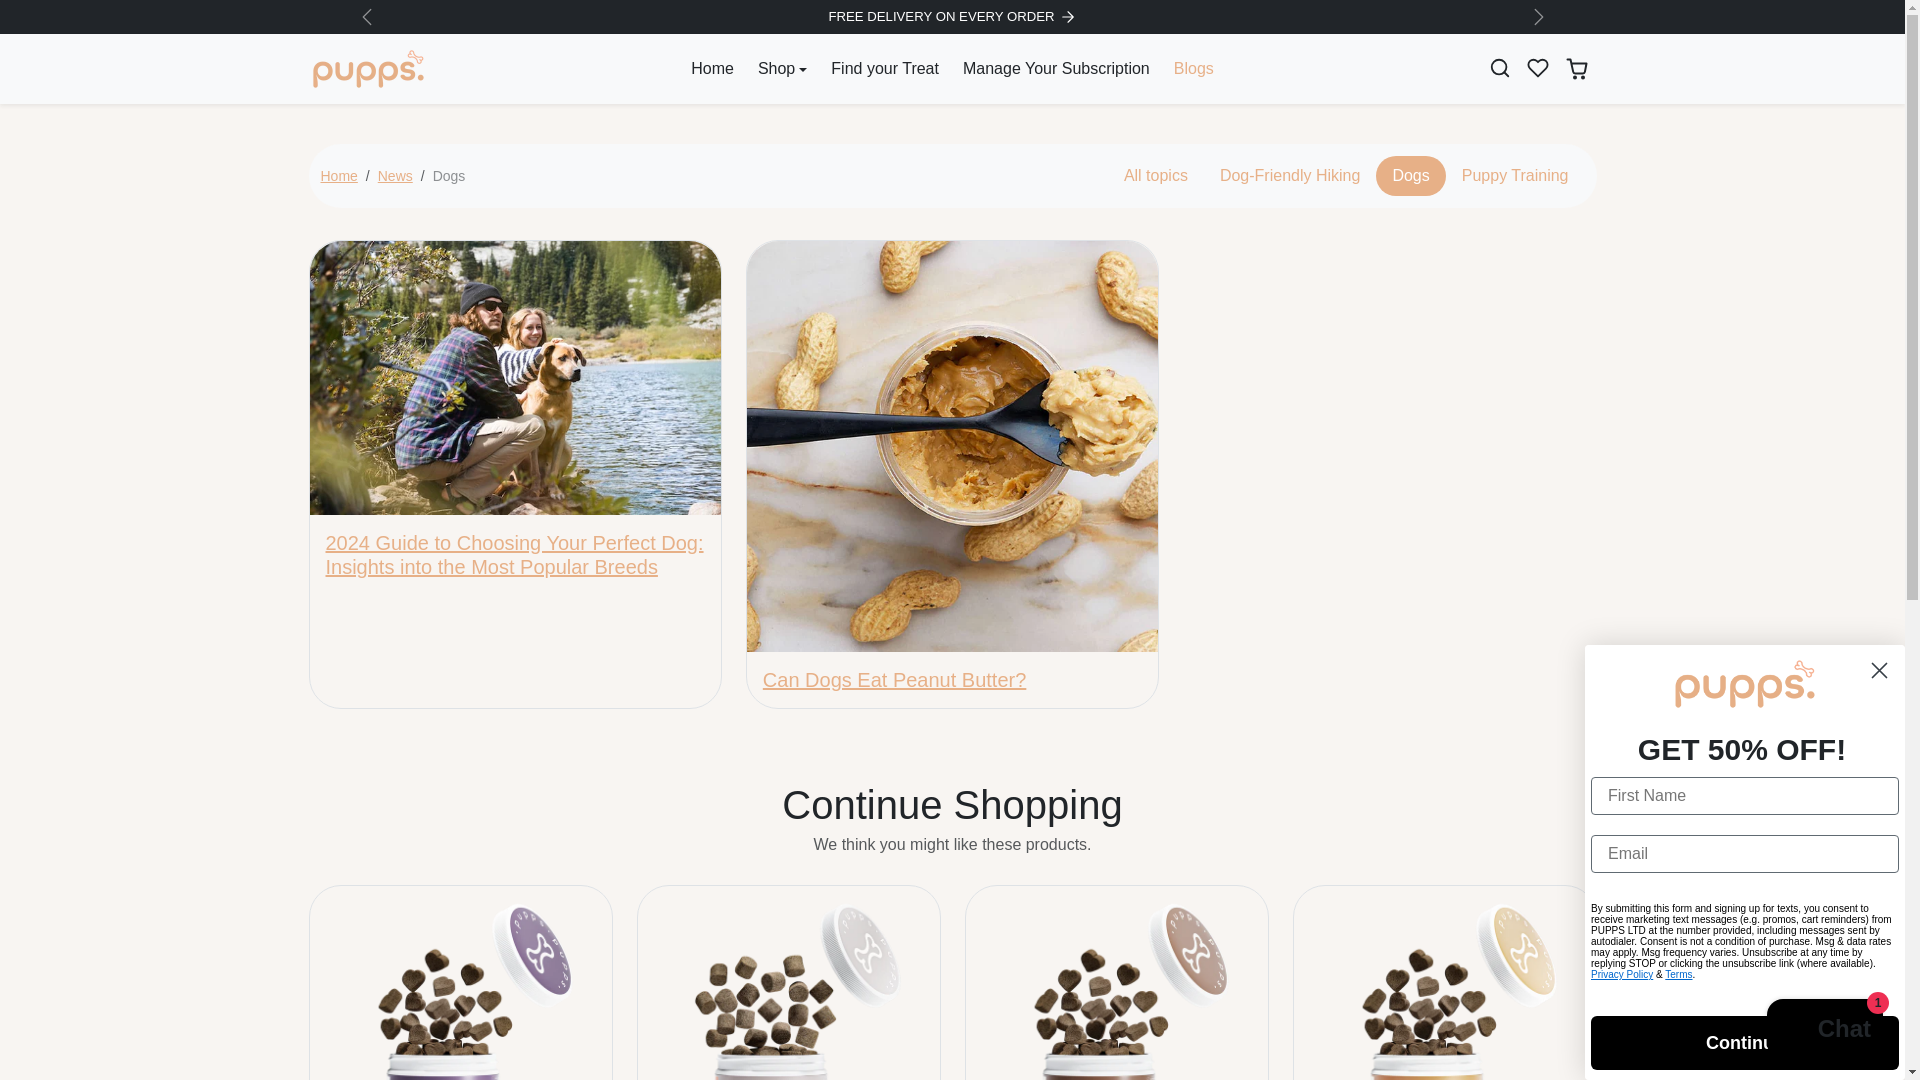 The width and height of the screenshot is (1920, 1080). I want to click on Previous, so click(366, 9).